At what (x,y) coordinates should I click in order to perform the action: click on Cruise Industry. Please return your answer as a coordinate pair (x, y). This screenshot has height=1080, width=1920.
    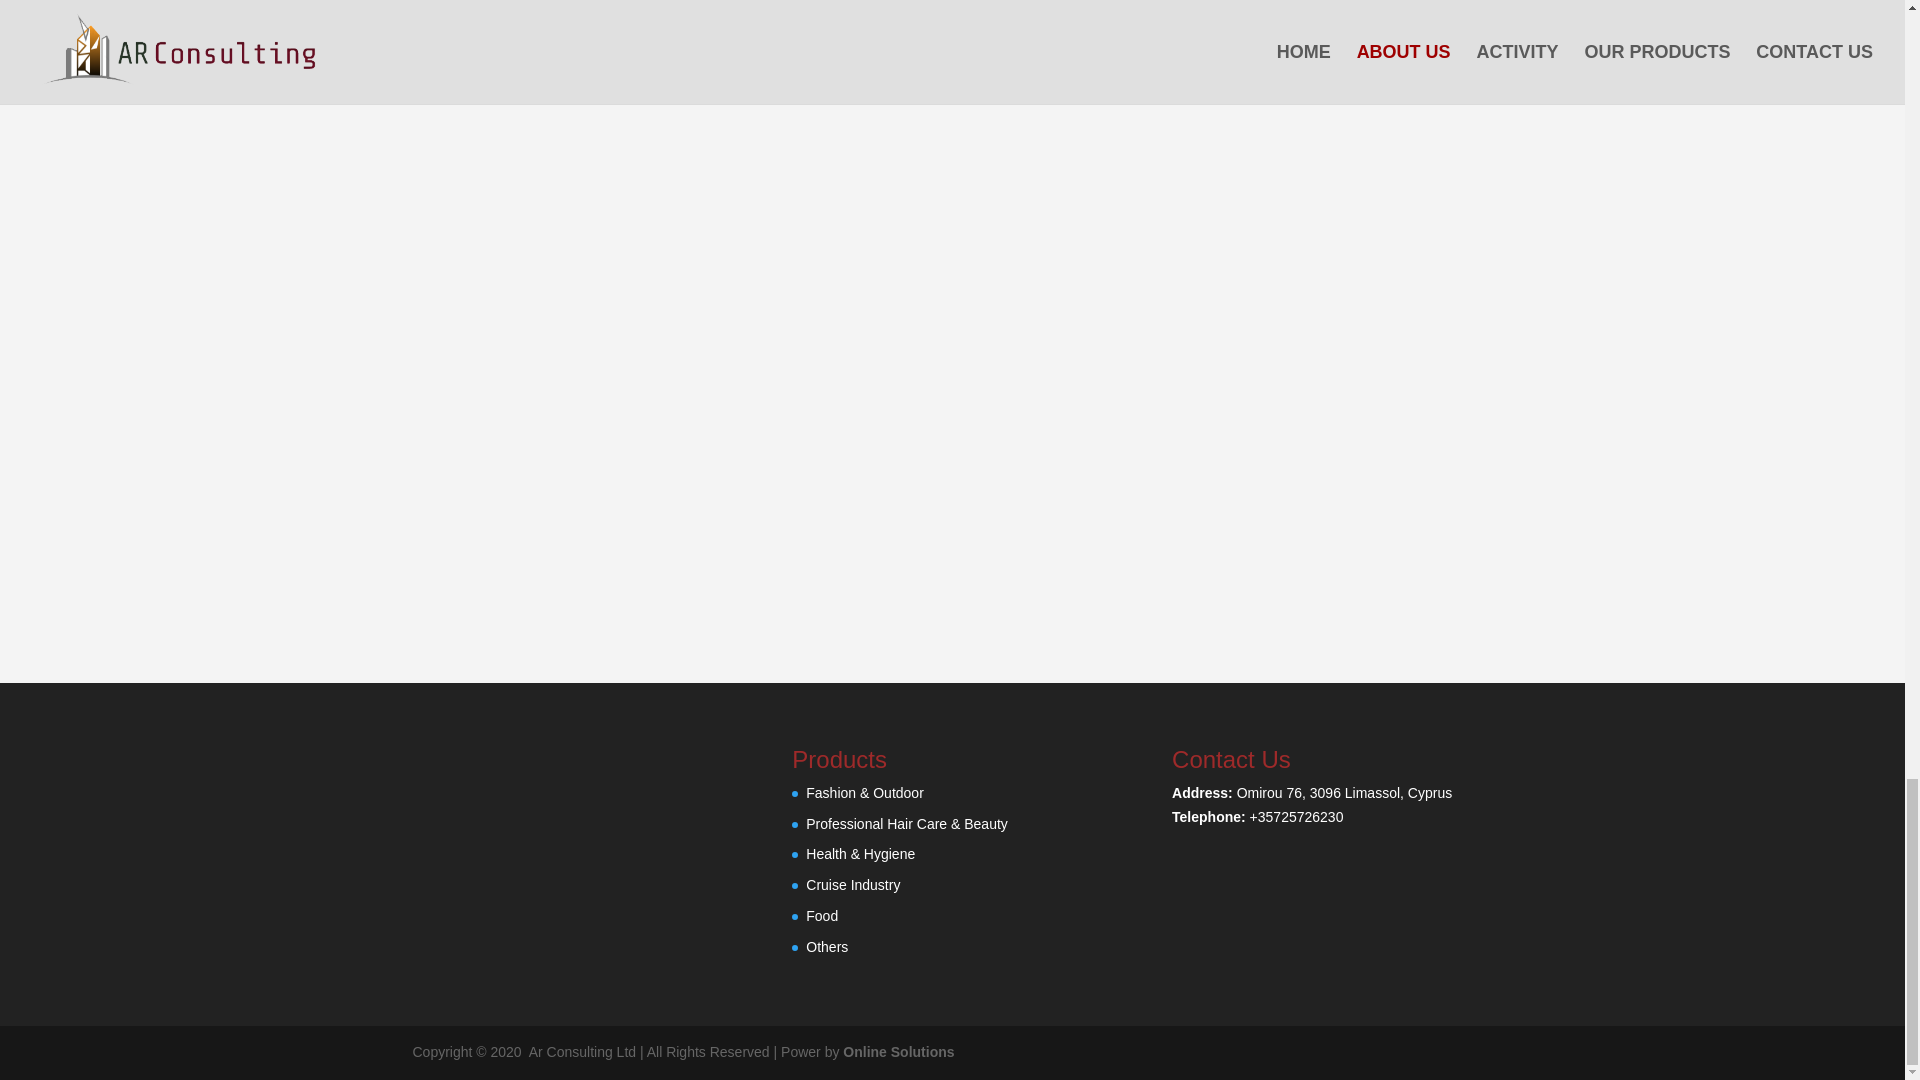
    Looking at the image, I should click on (853, 884).